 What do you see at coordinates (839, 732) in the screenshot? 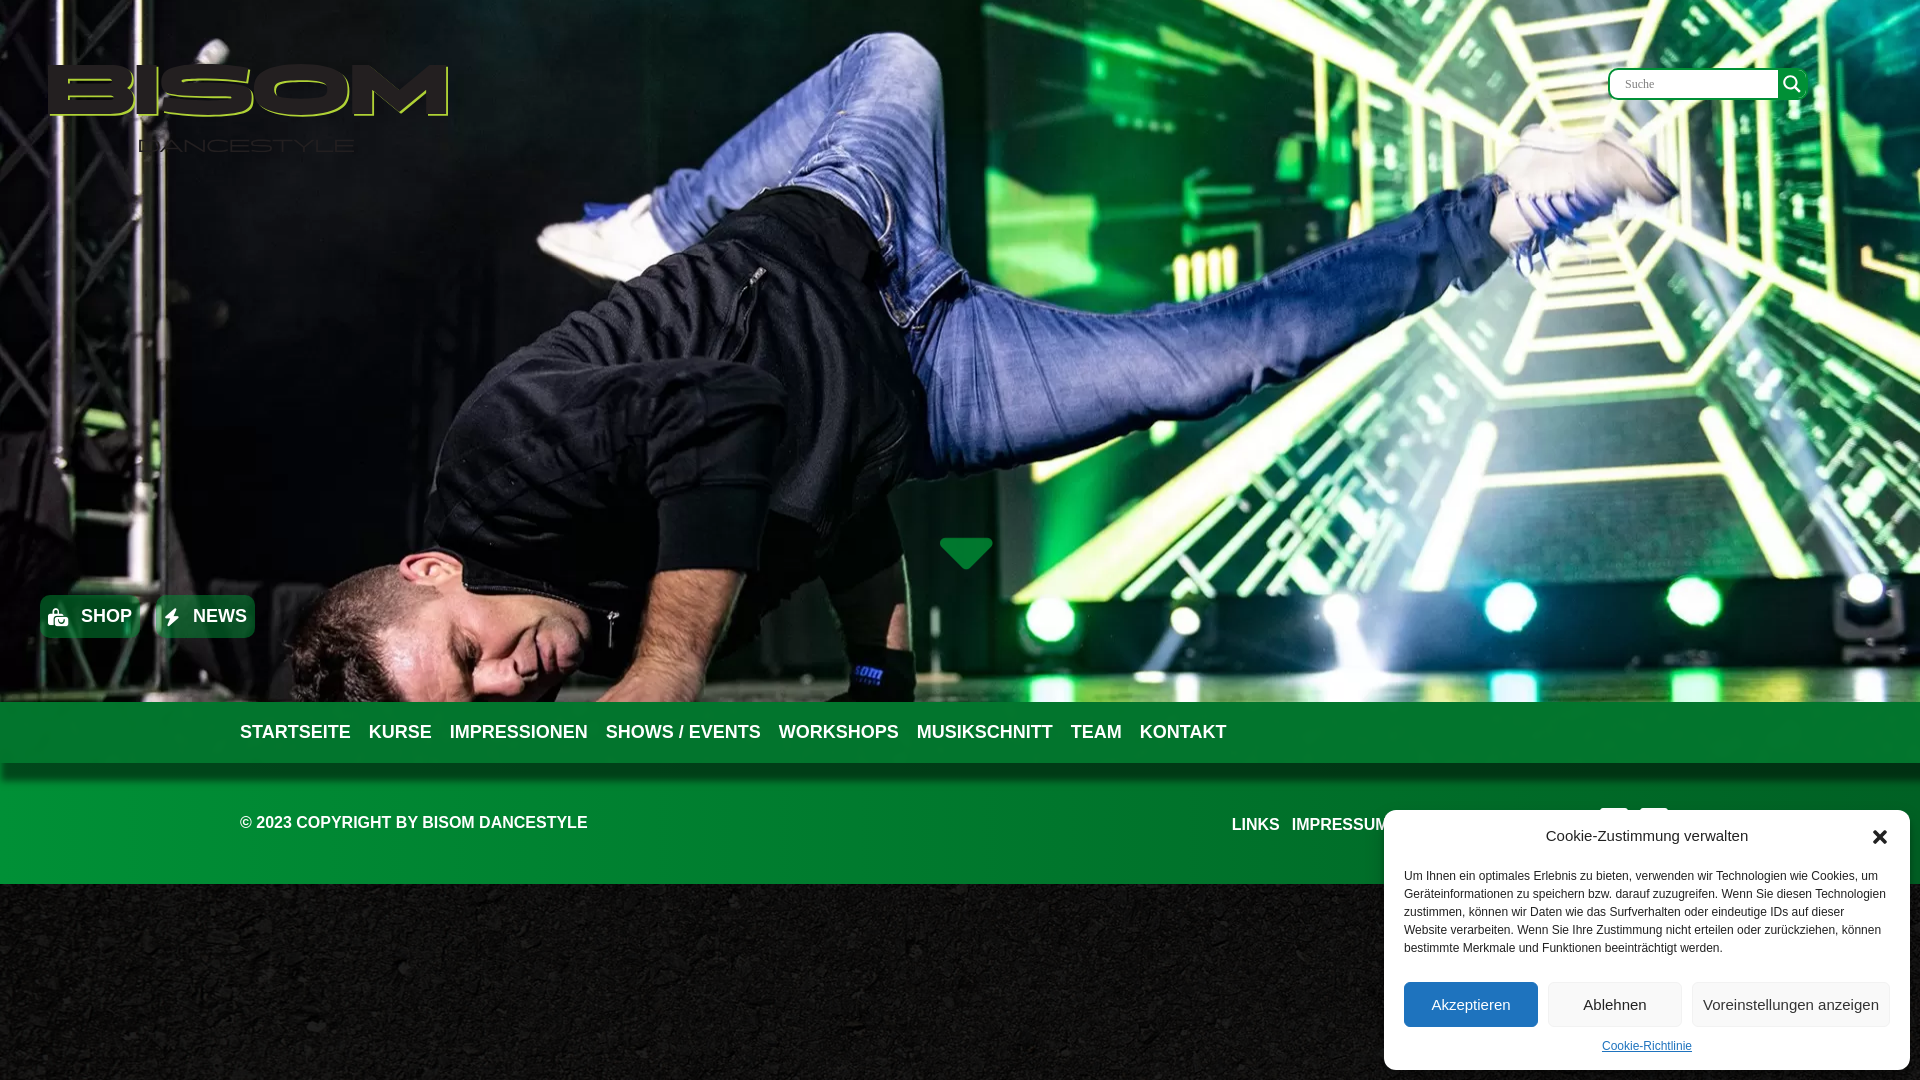
I see `WORKSHOPS` at bounding box center [839, 732].